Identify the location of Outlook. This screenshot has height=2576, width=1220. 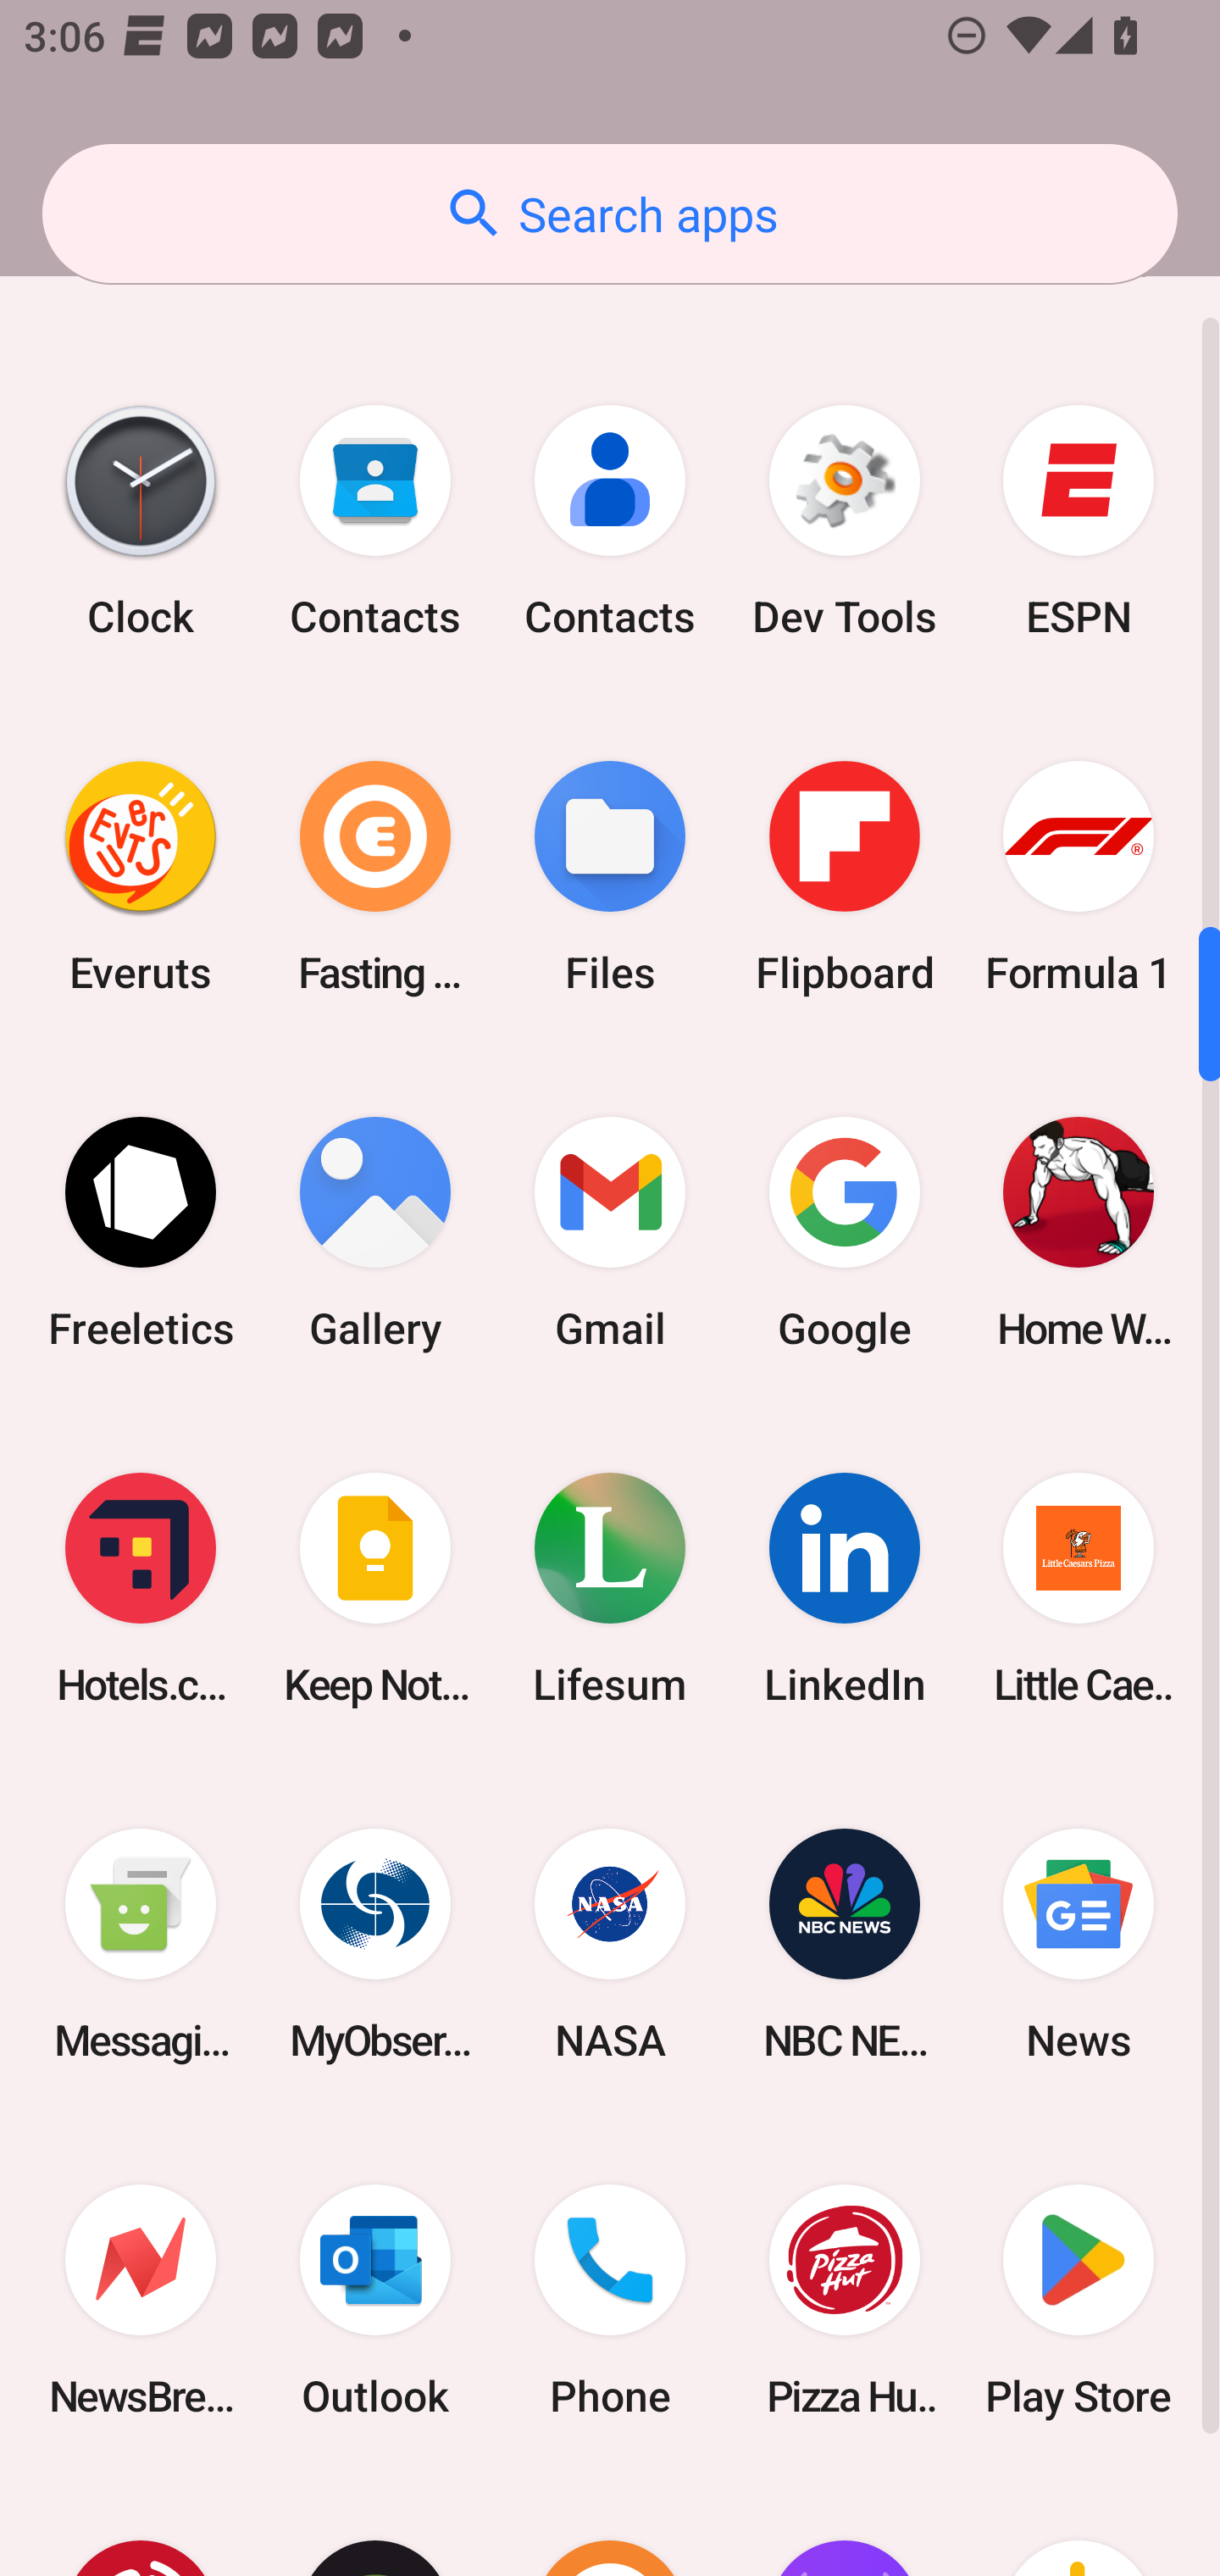
(375, 2300).